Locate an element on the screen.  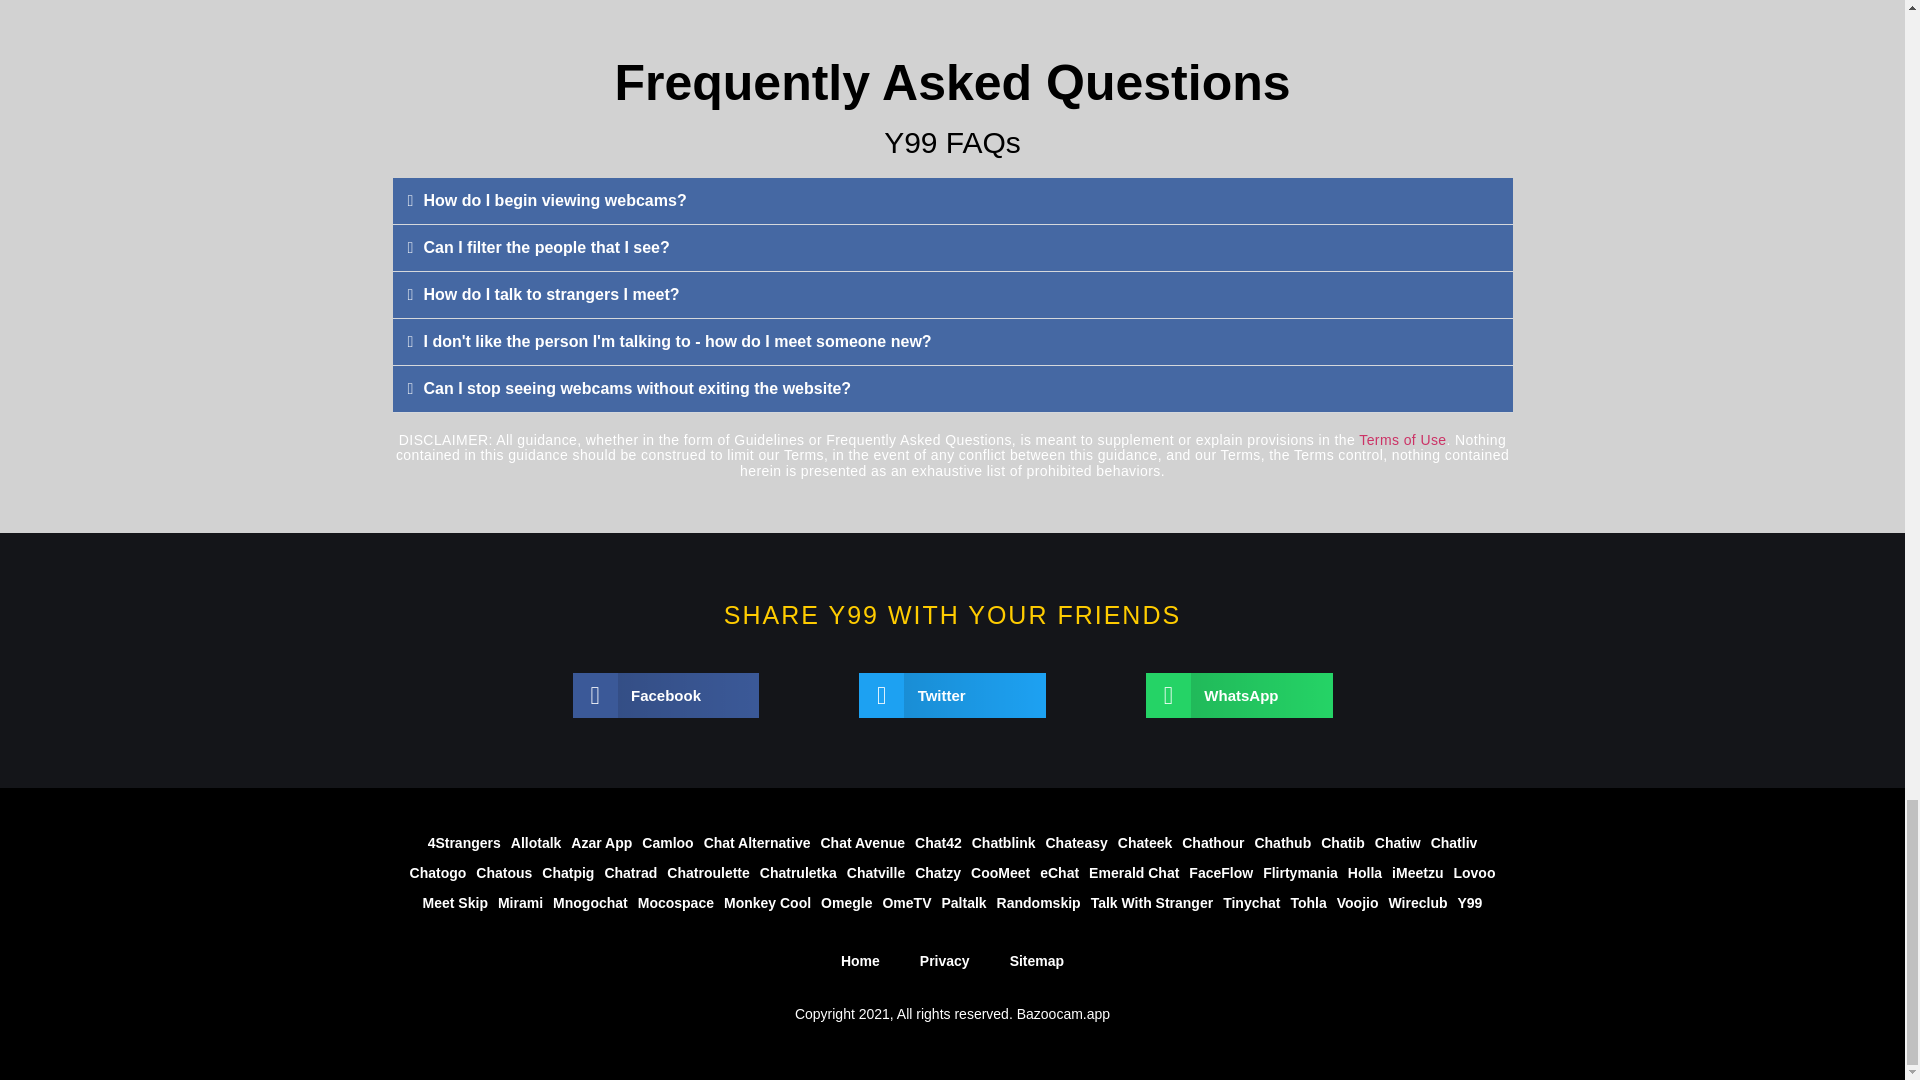
Chatliv is located at coordinates (1454, 842).